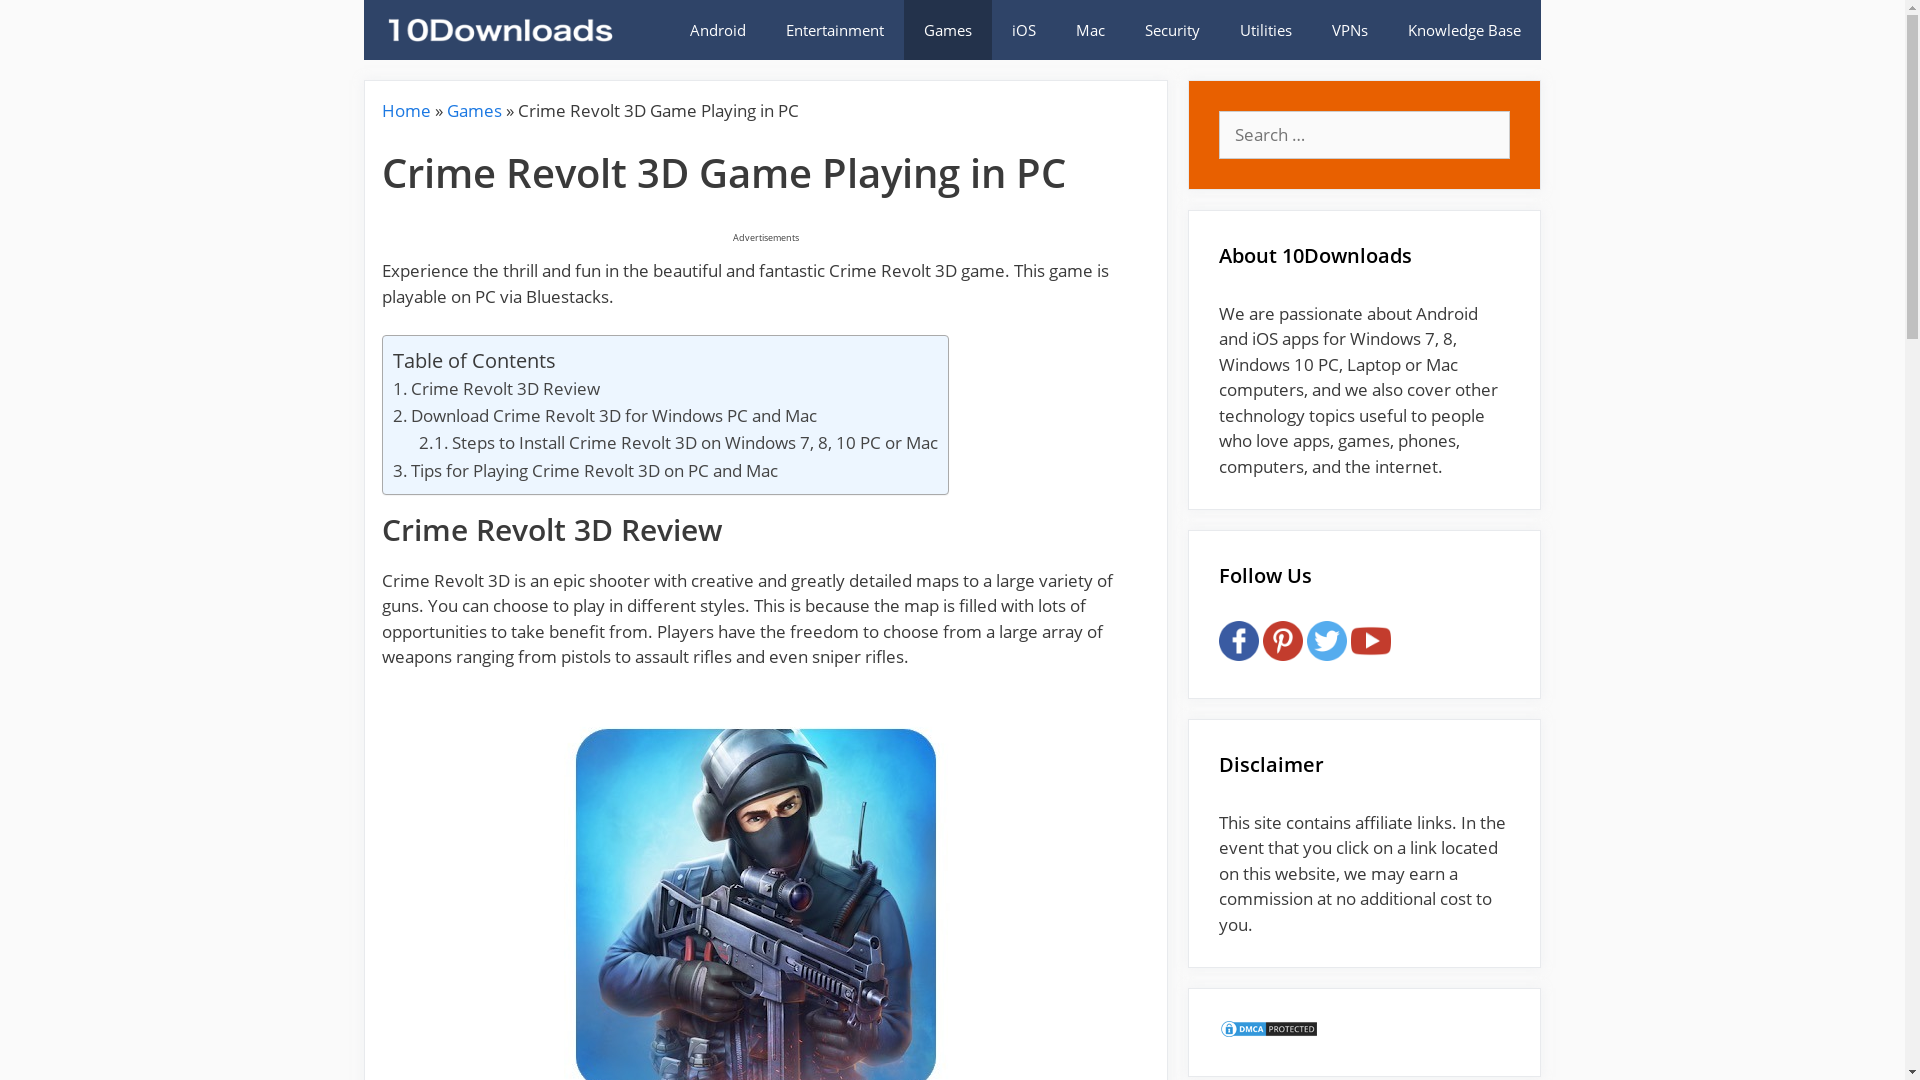 This screenshot has height=1080, width=1920. What do you see at coordinates (496, 388) in the screenshot?
I see `Crime Revolt 3D Review` at bounding box center [496, 388].